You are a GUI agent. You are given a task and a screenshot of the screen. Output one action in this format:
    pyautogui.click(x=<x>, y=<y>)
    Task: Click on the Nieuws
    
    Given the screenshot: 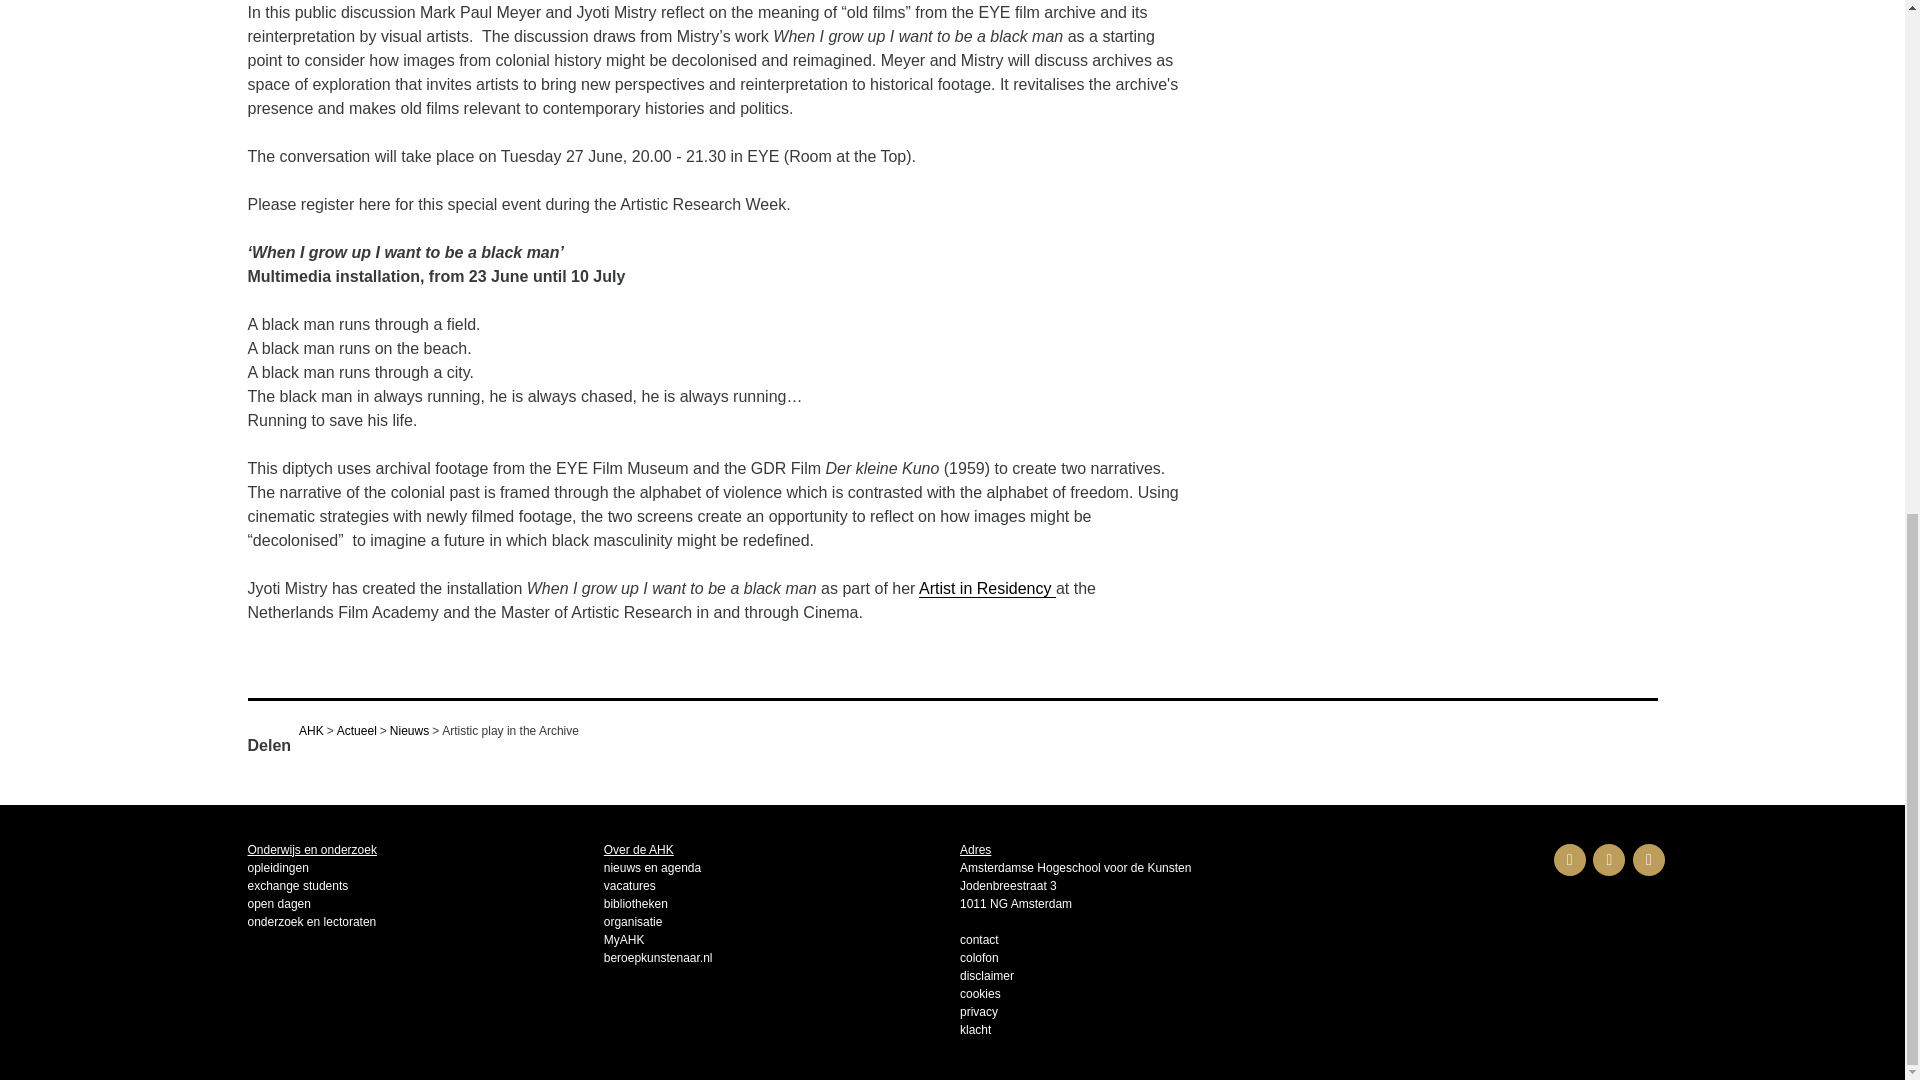 What is the action you would take?
    pyautogui.click(x=408, y=730)
    